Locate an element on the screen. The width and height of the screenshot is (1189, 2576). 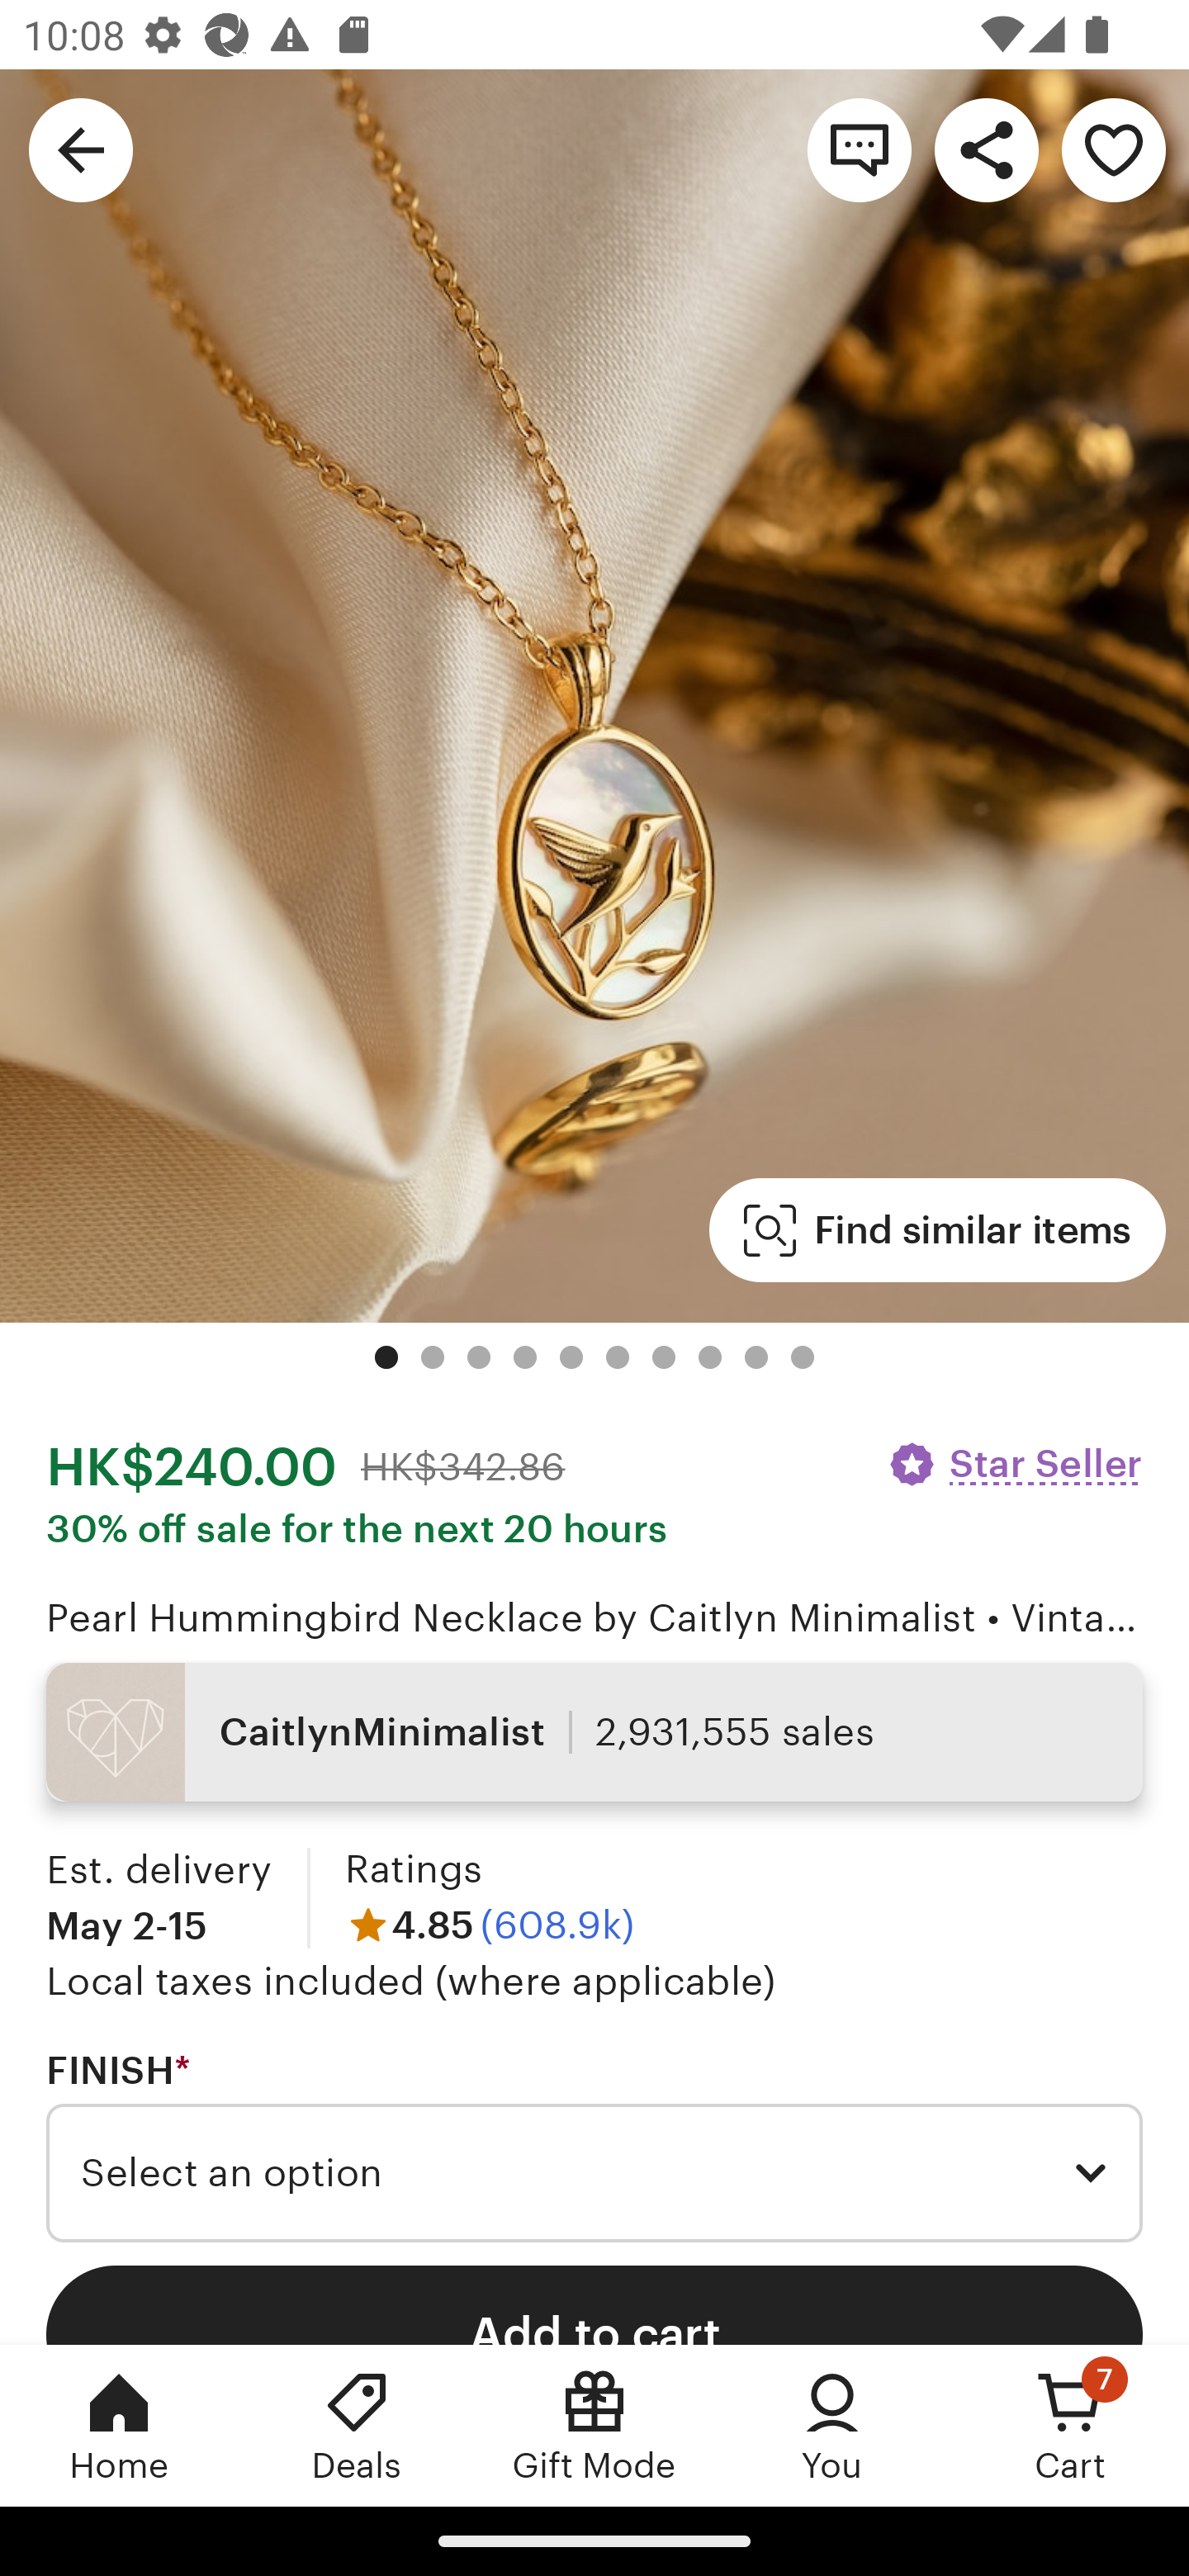
Deals is located at coordinates (357, 2425).